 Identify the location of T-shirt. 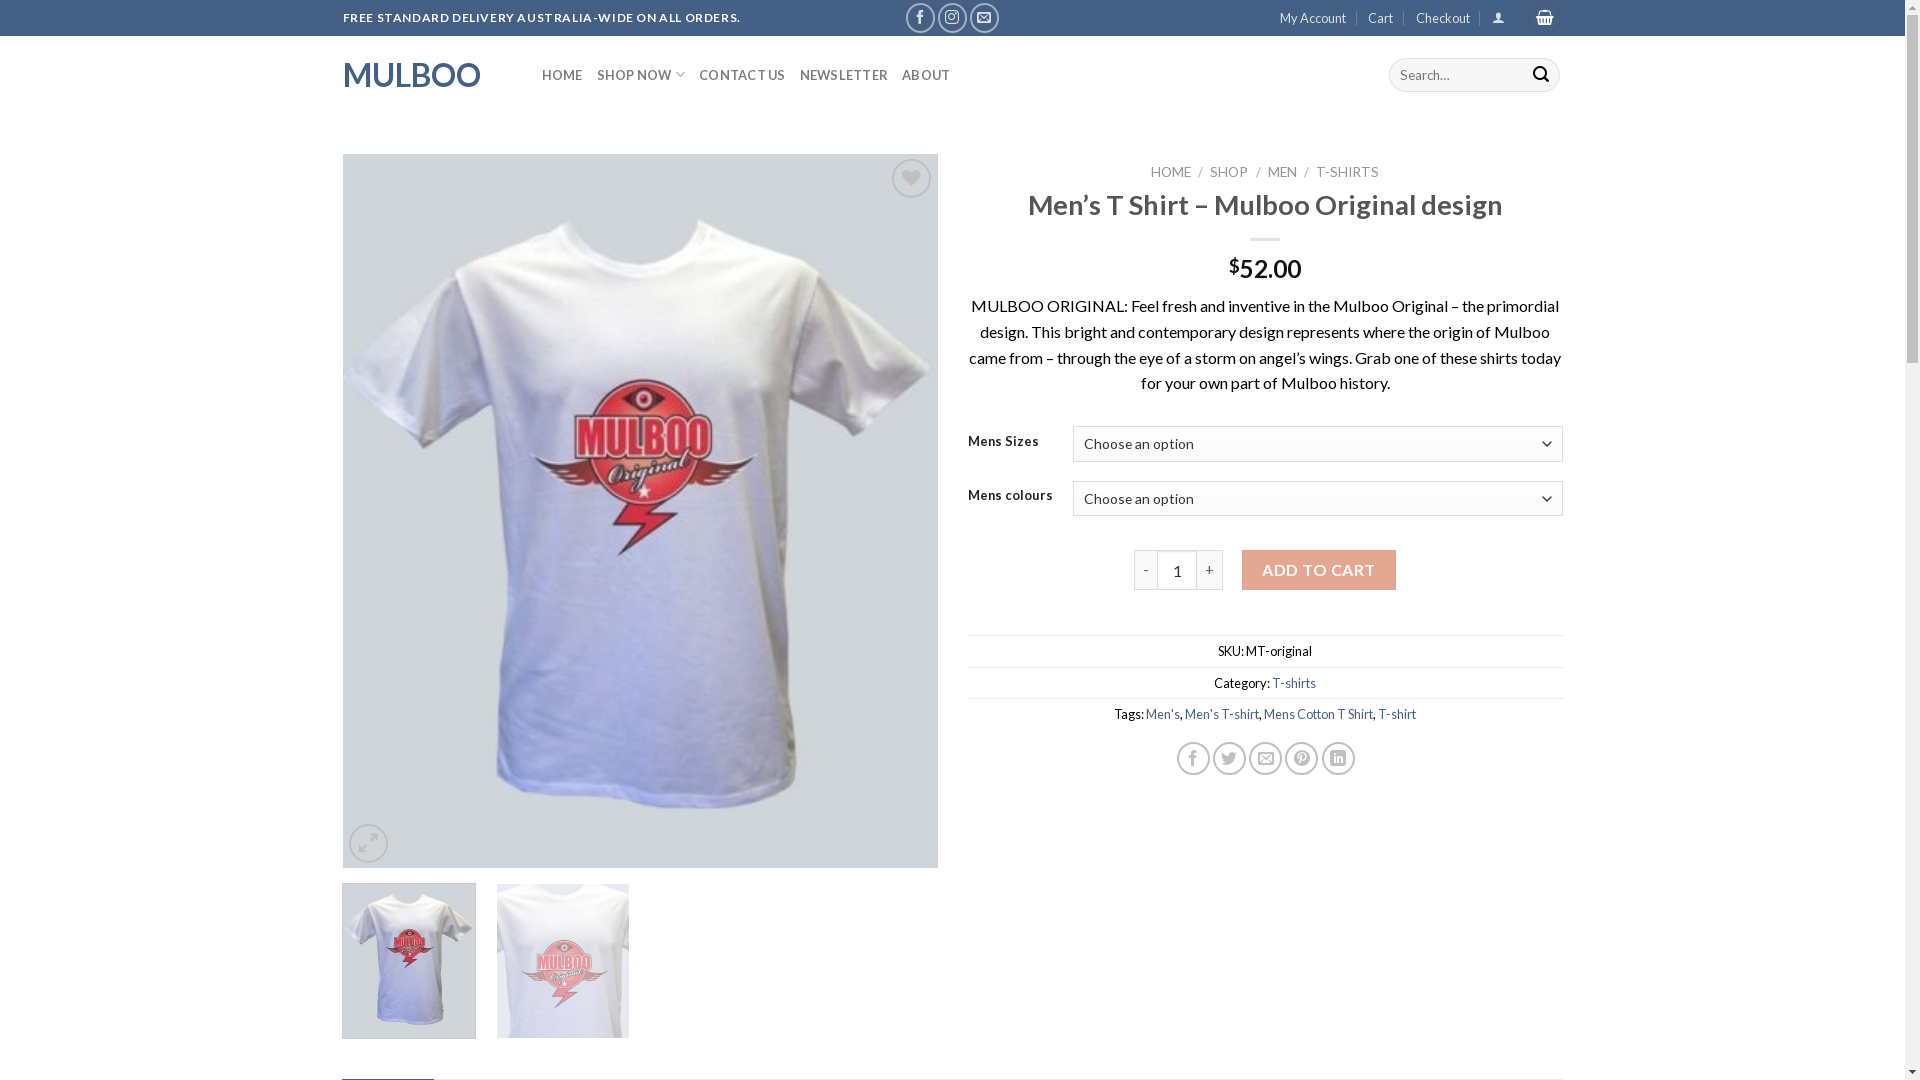
(1397, 714).